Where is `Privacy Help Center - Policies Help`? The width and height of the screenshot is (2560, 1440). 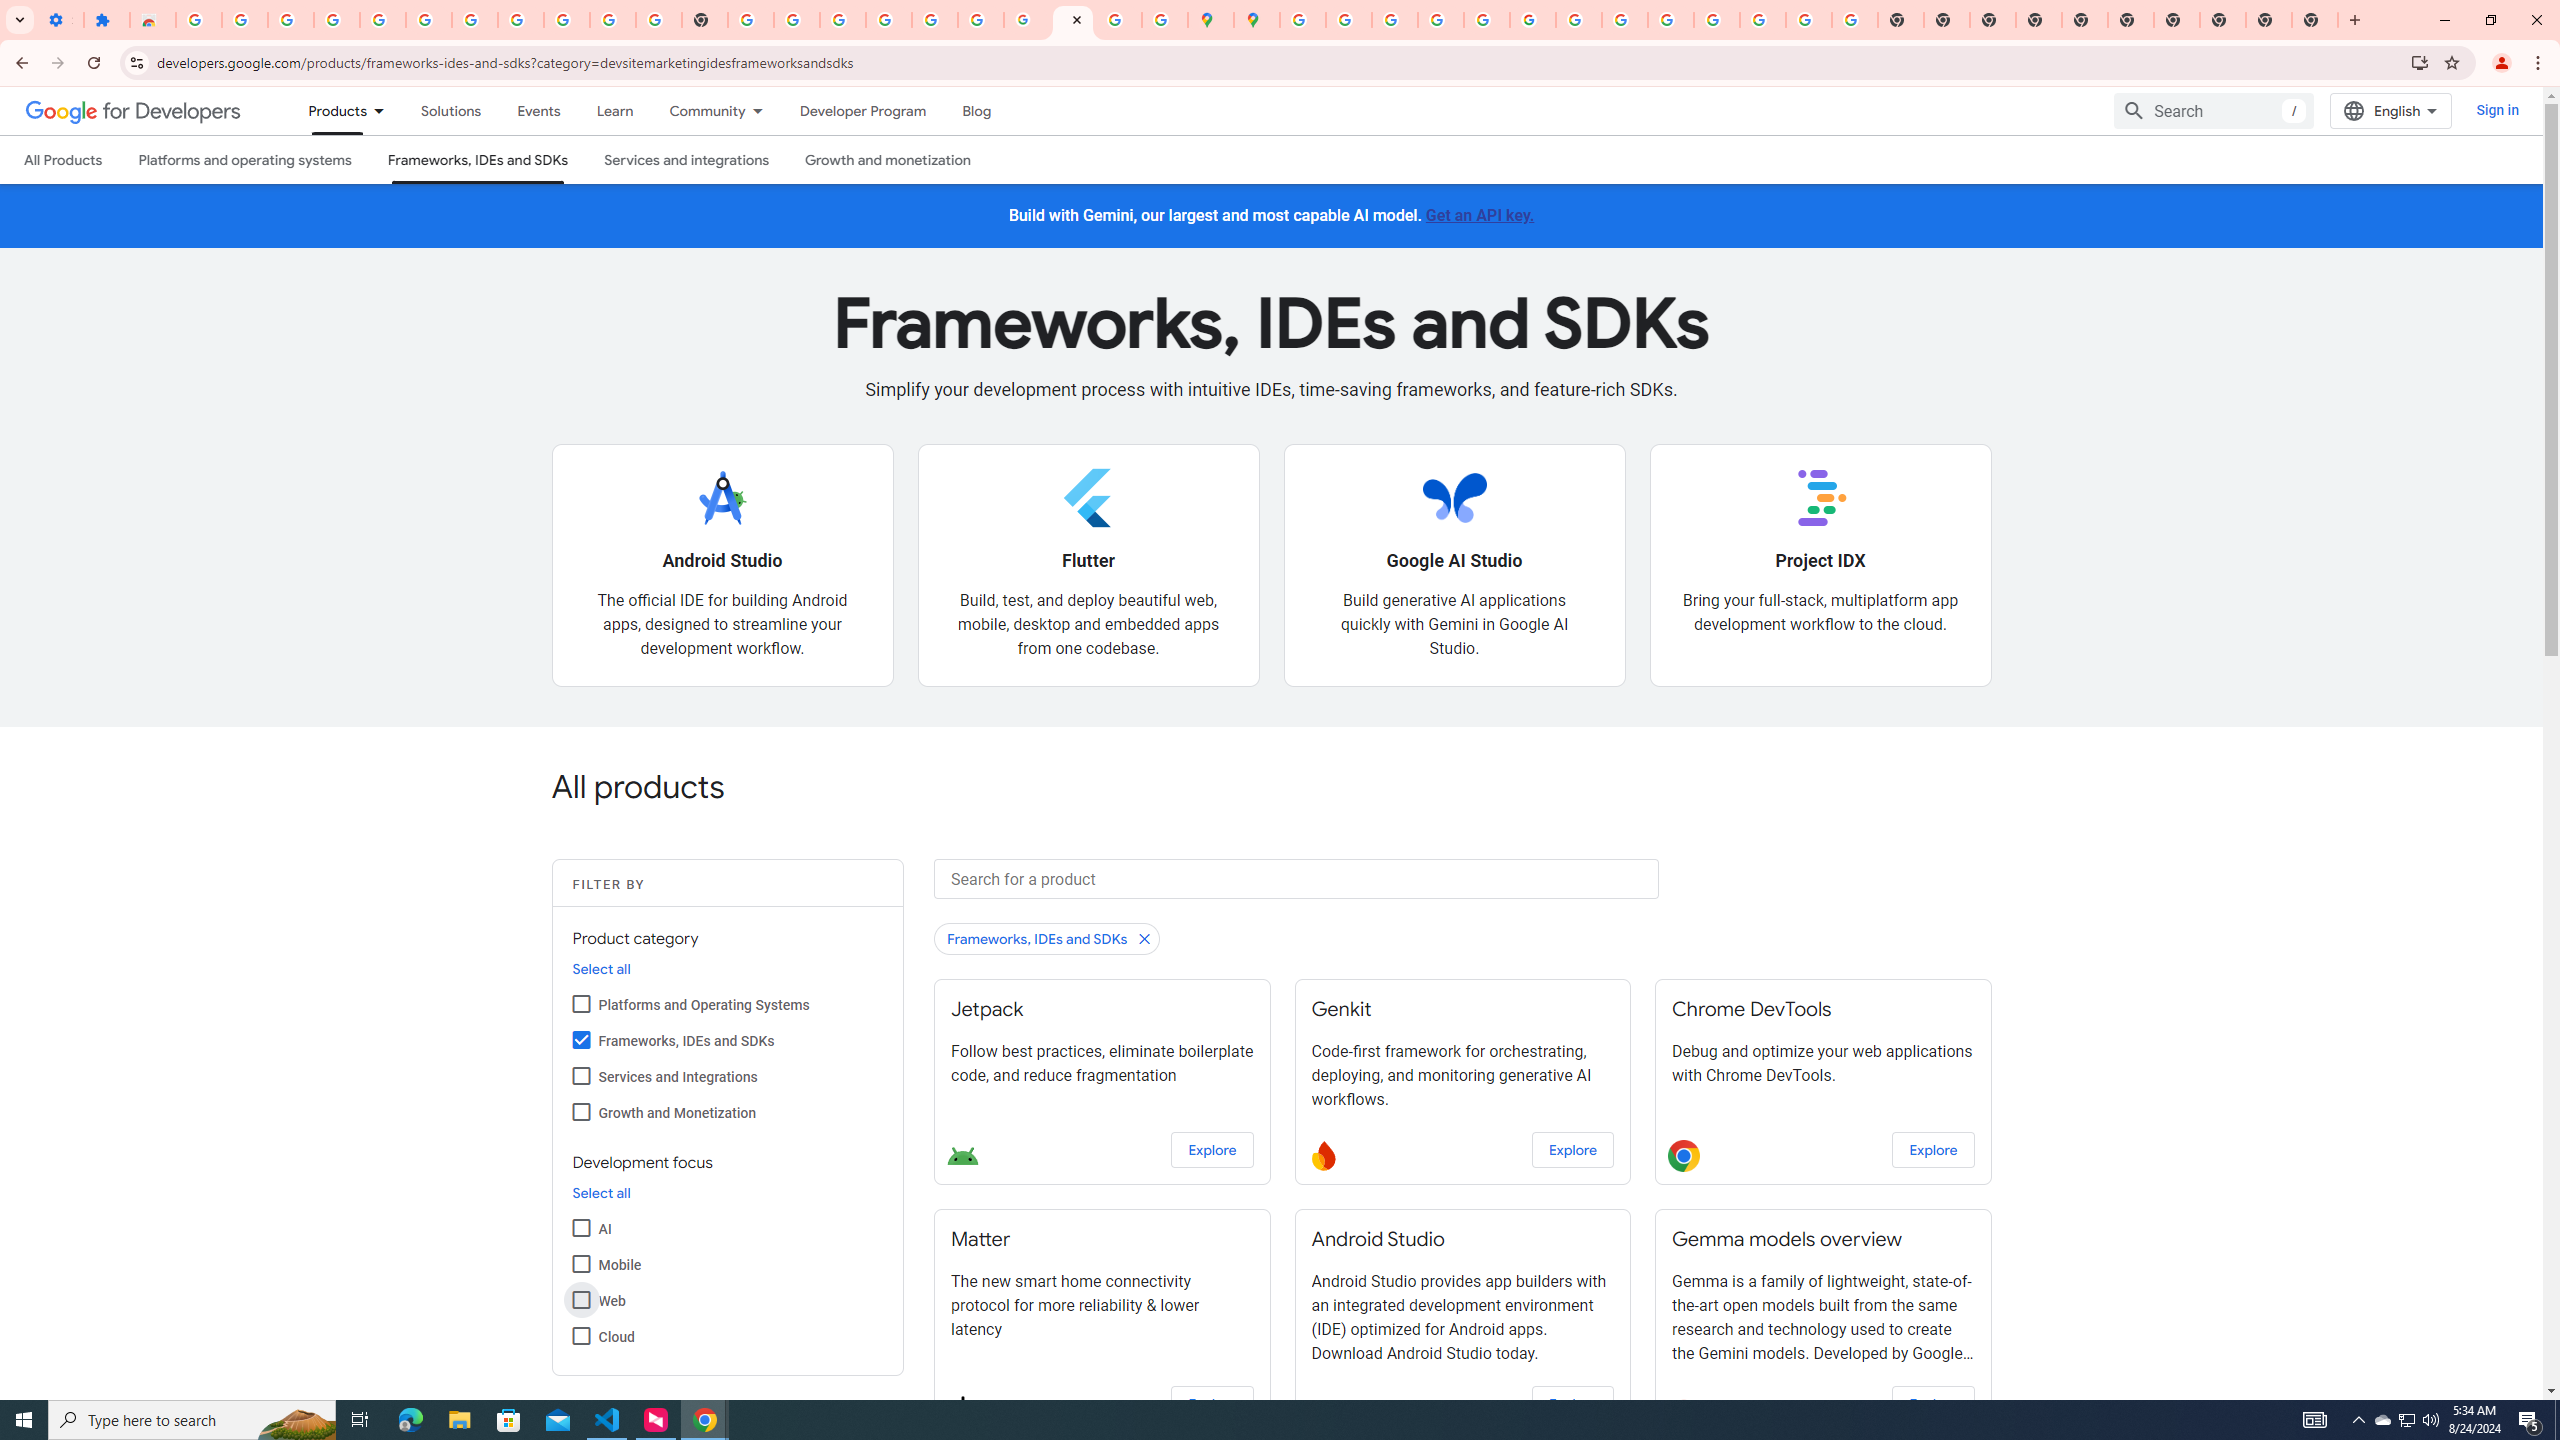 Privacy Help Center - Policies Help is located at coordinates (1393, 20).